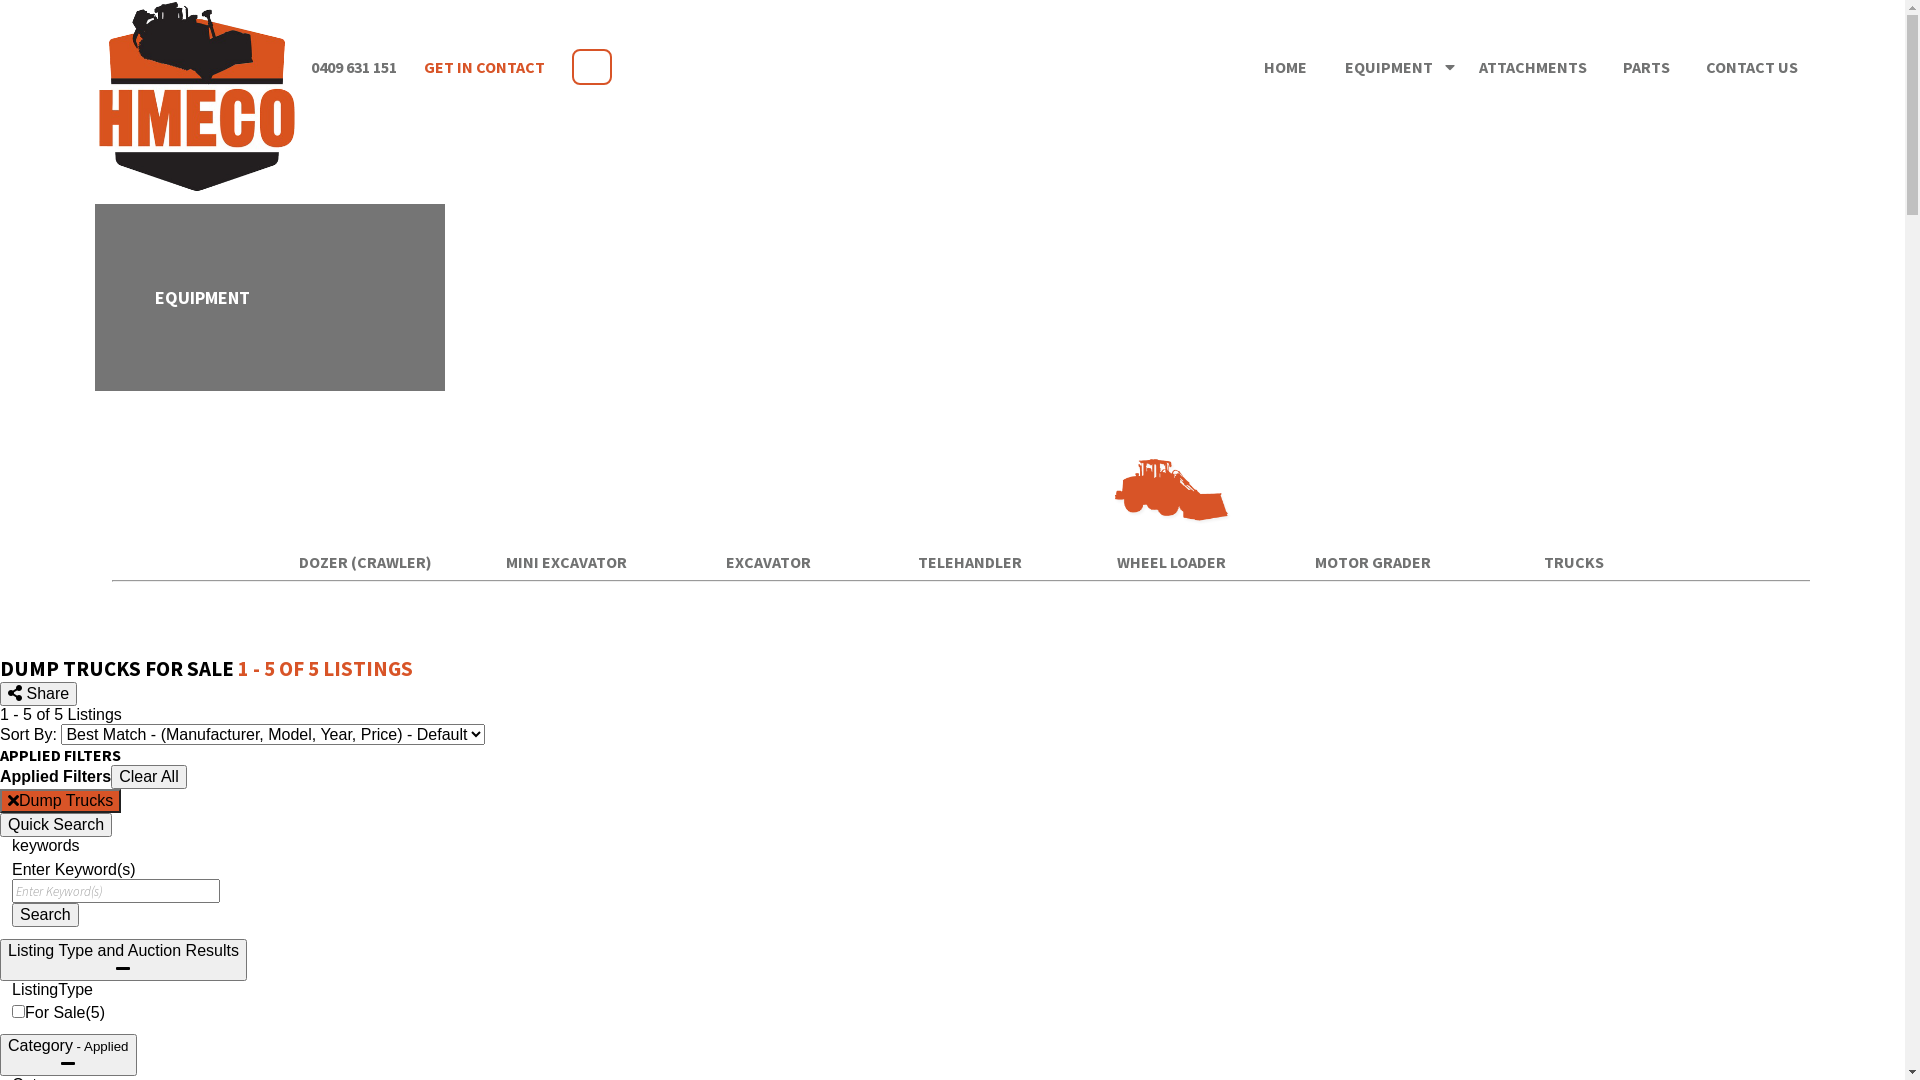 The width and height of the screenshot is (1920, 1080). I want to click on Share, so click(38, 694).